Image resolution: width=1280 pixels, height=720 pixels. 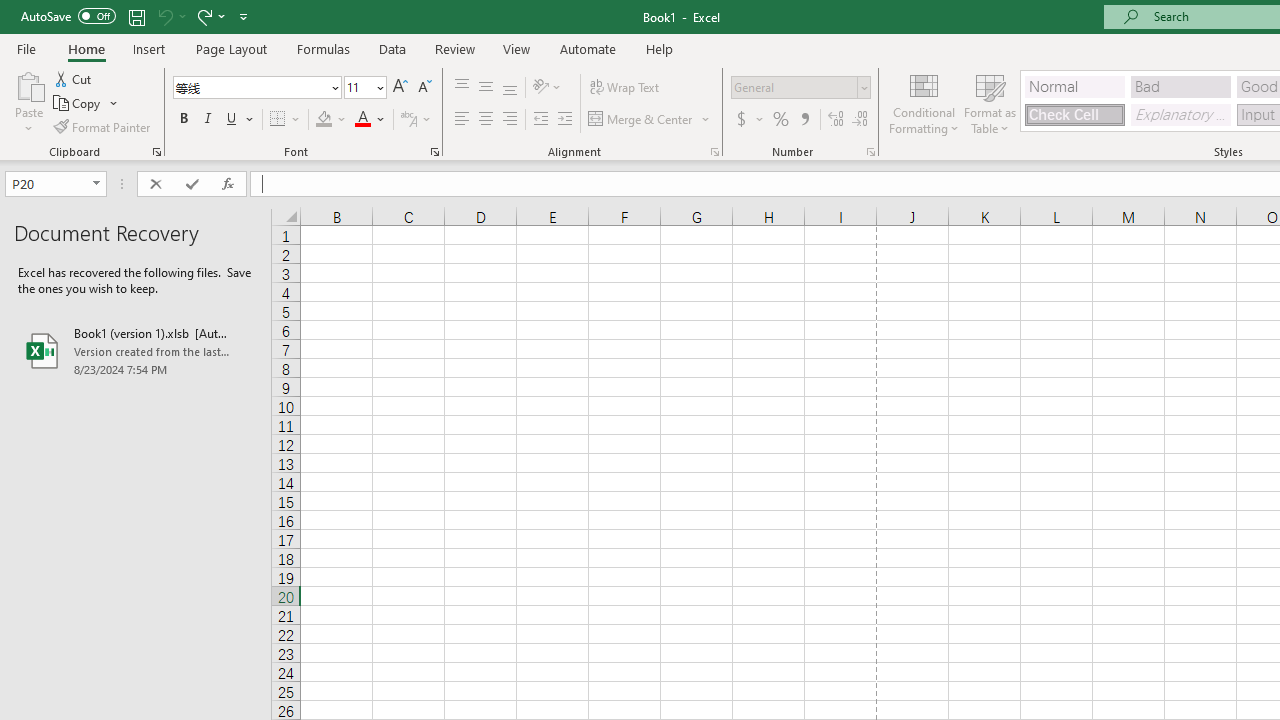 I want to click on Help, so click(x=660, y=48).